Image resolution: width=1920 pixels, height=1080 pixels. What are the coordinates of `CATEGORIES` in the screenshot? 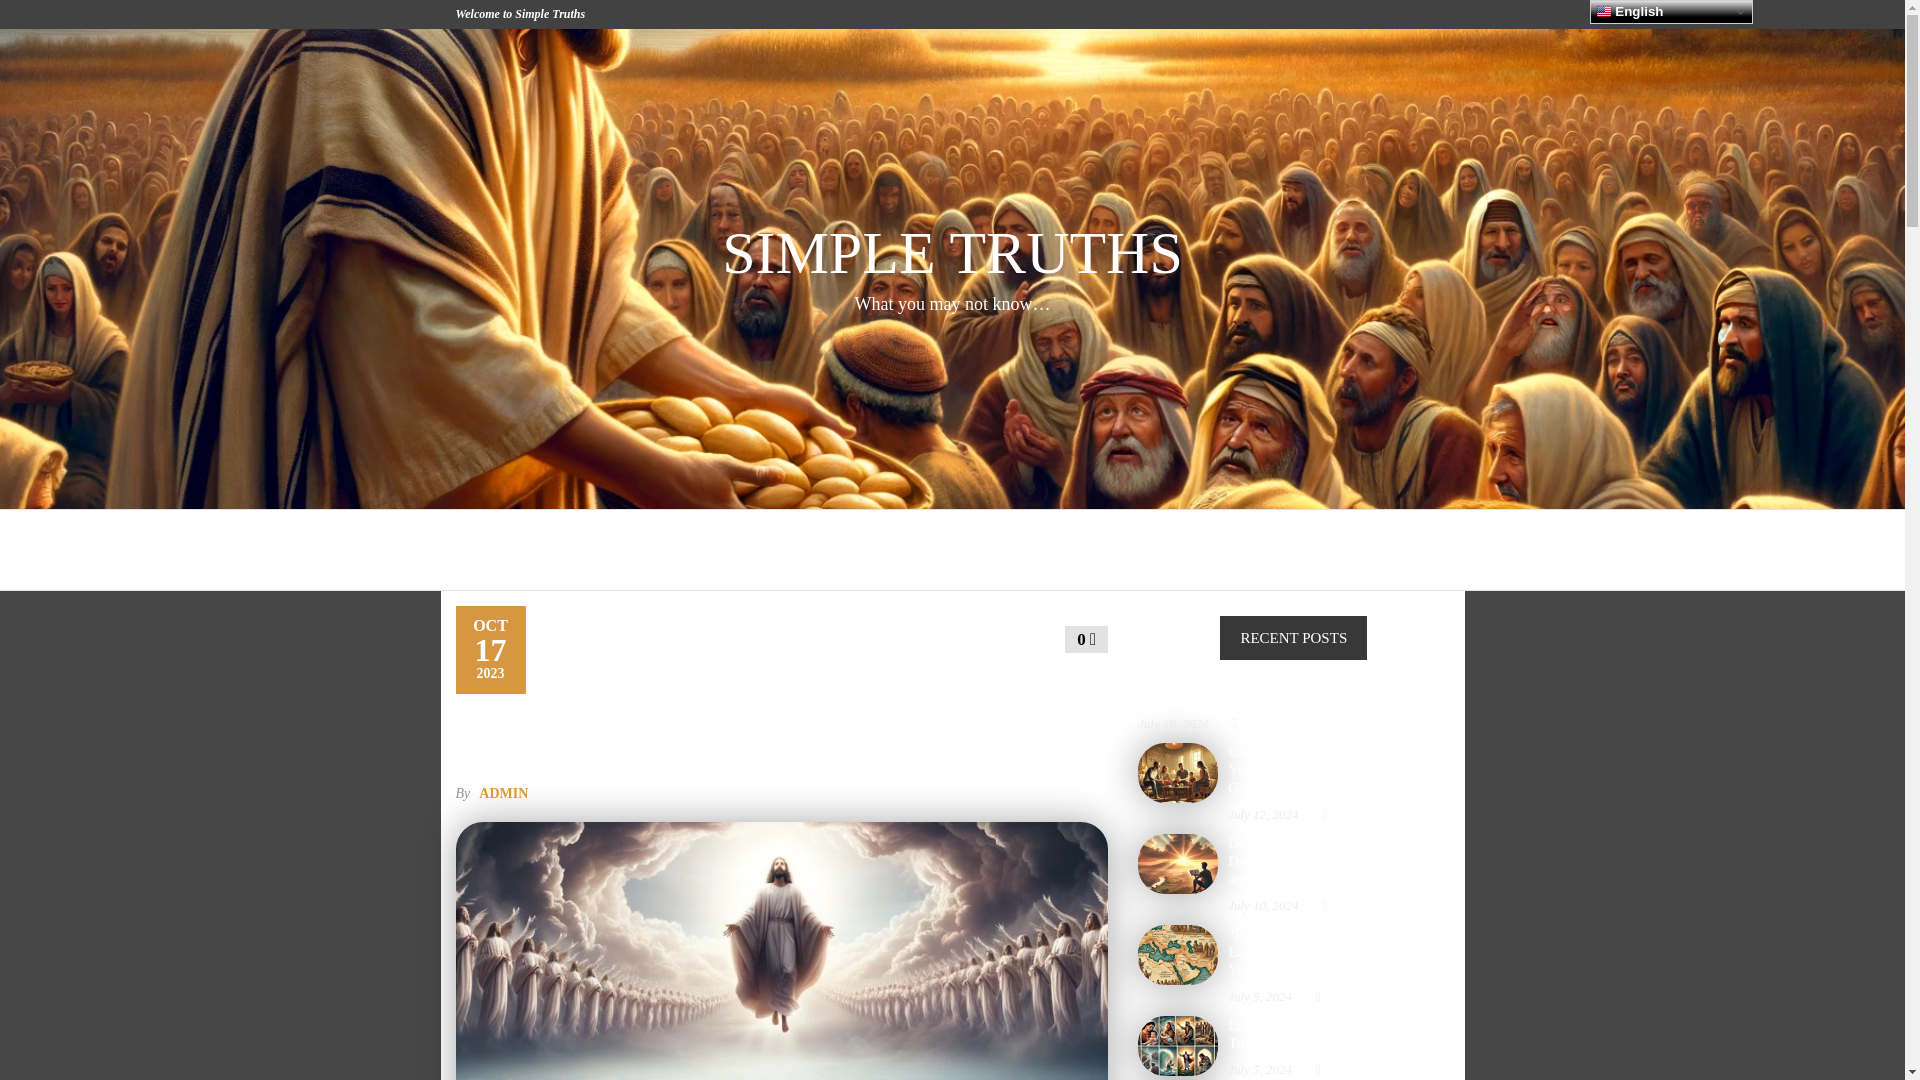 It's located at (772, 549).